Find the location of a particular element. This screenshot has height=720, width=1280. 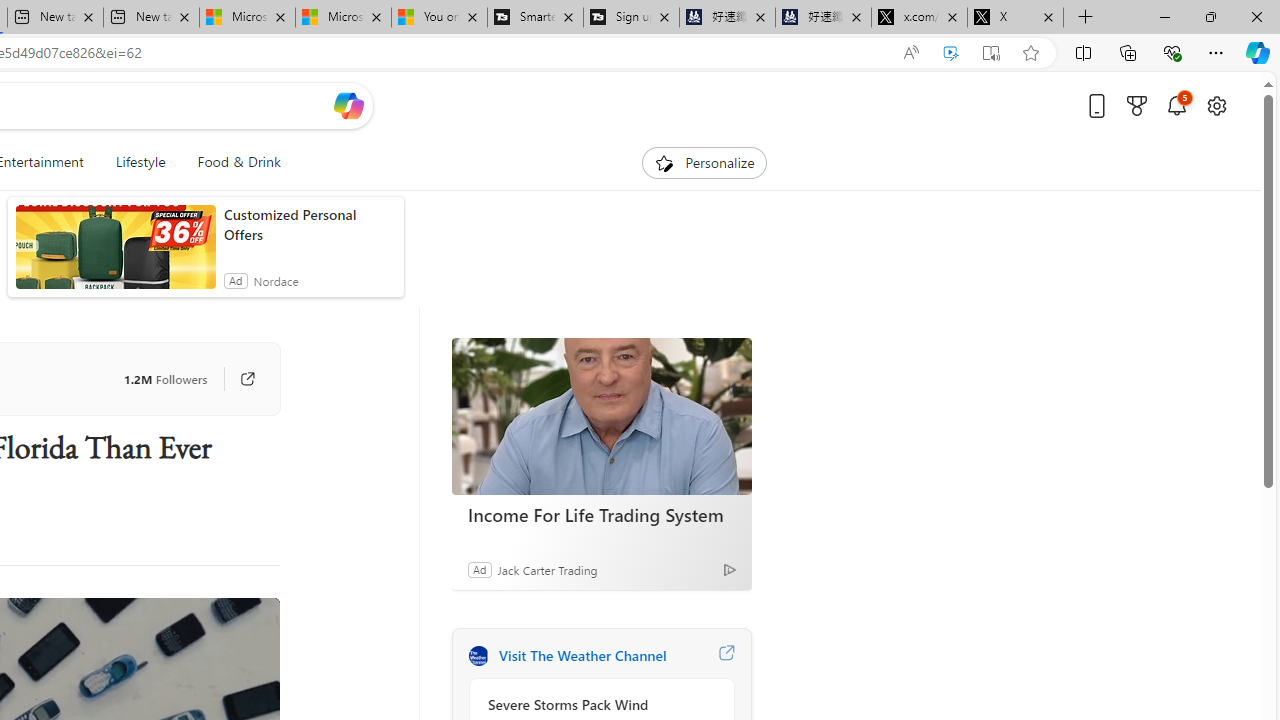

X is located at coordinates (1015, 18).